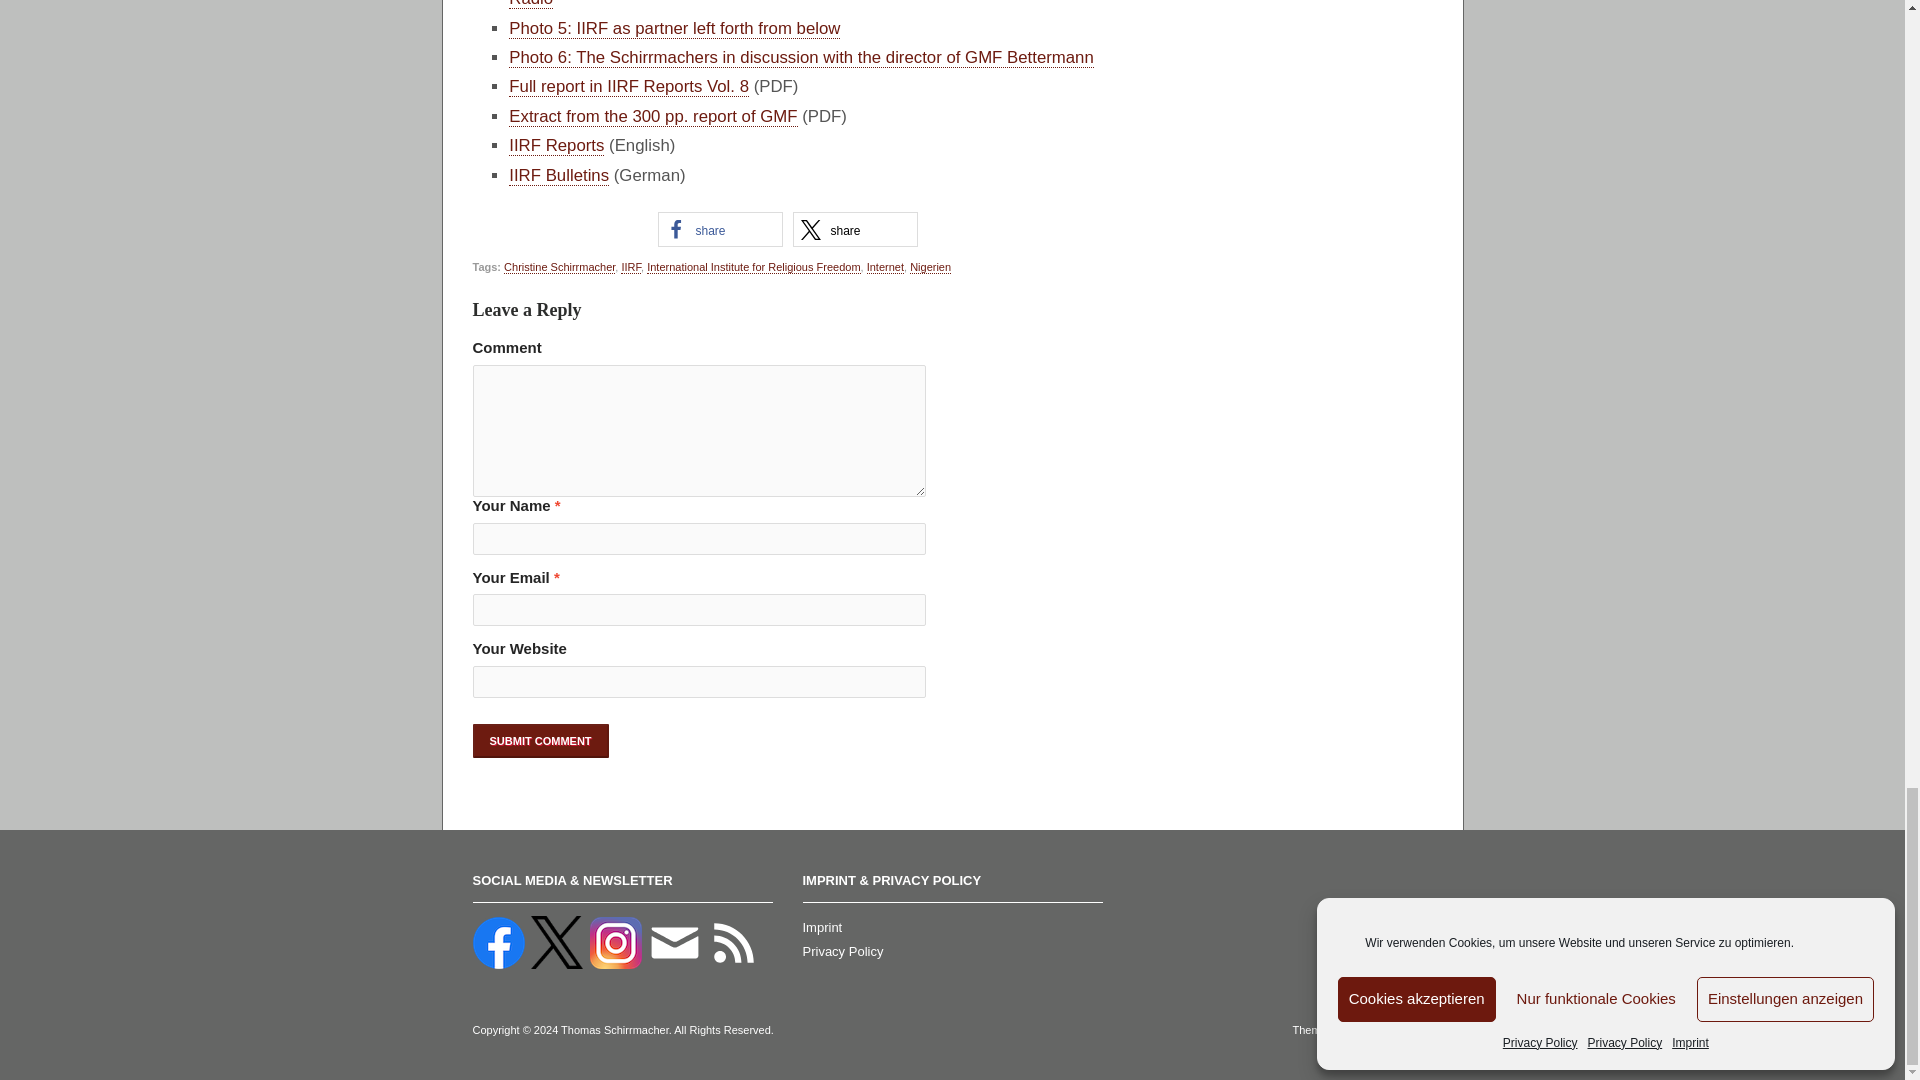 Image resolution: width=1920 pixels, height=1080 pixels. I want to click on Submit Comment, so click(540, 740).